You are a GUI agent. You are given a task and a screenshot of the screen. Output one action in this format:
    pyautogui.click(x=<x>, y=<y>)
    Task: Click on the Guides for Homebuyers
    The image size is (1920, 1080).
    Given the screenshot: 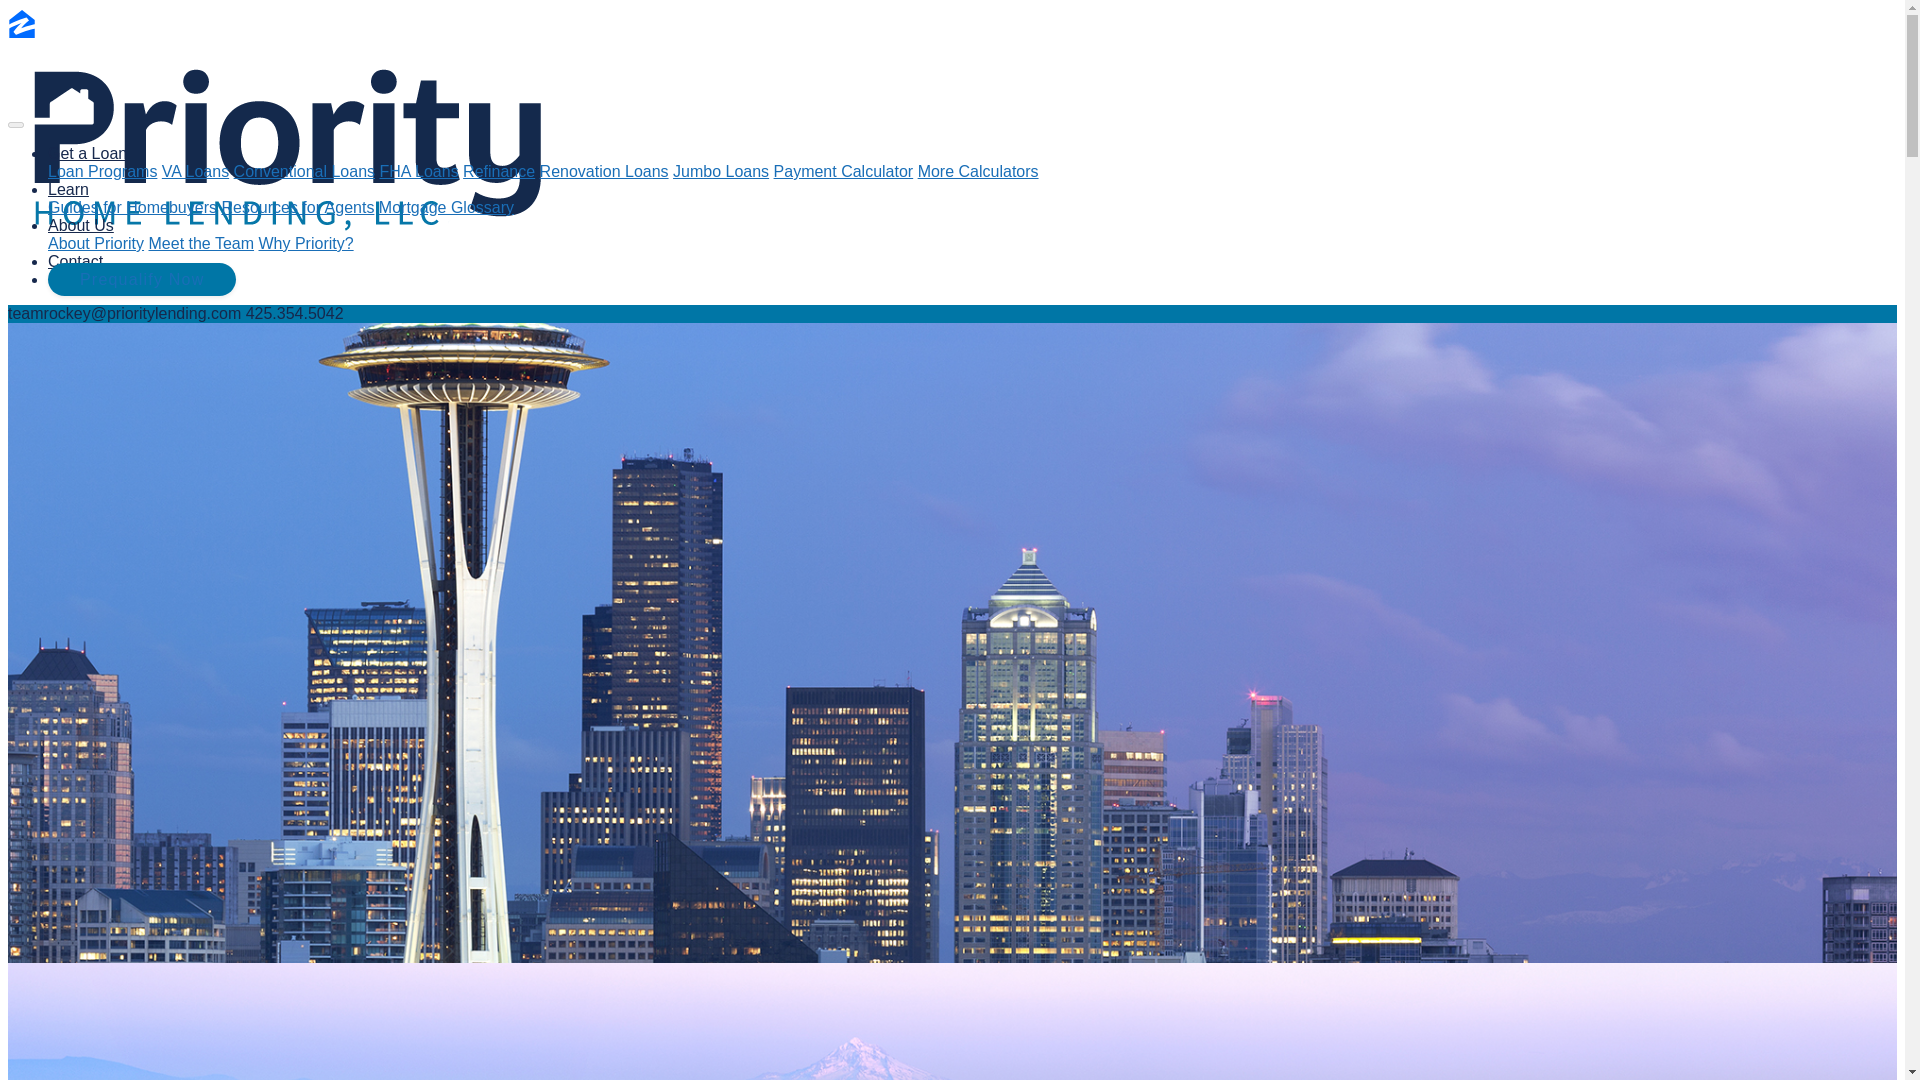 What is the action you would take?
    pyautogui.click(x=132, y=207)
    